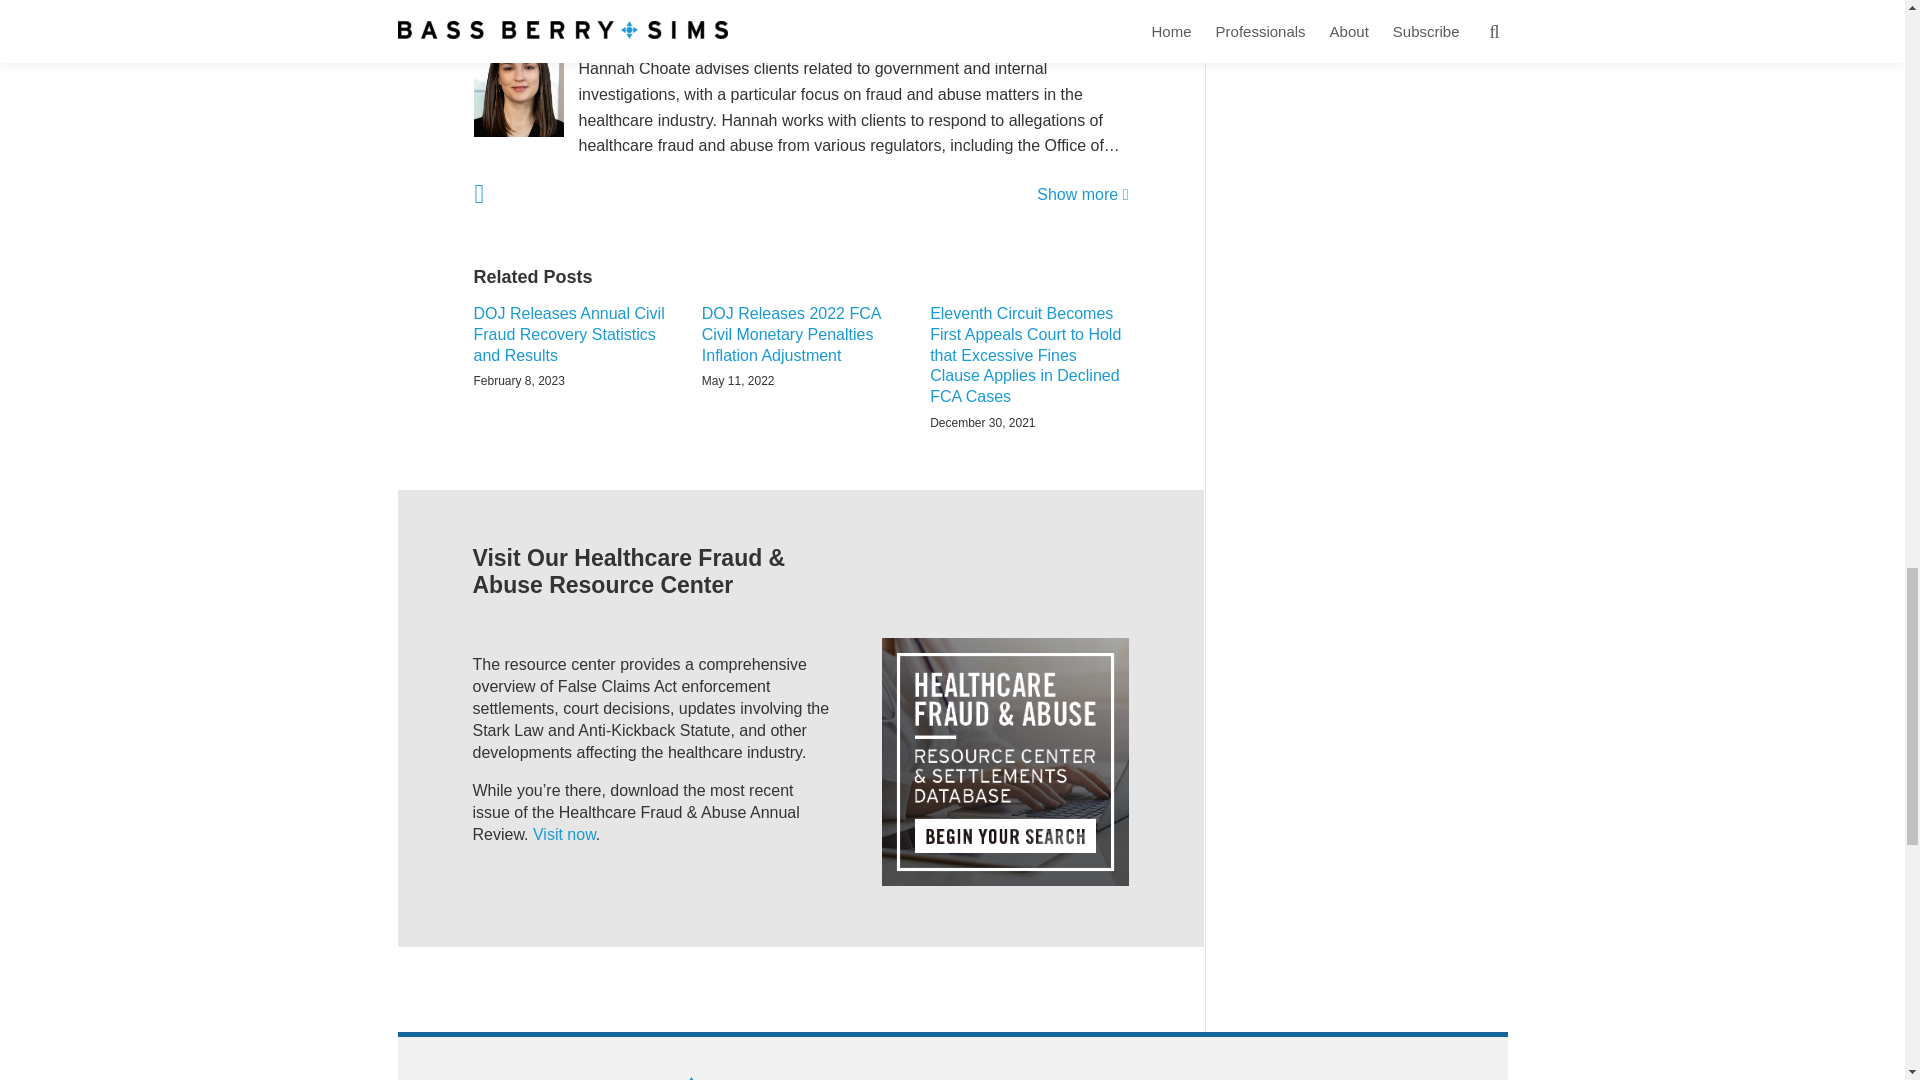 The width and height of the screenshot is (1920, 1080). Describe the element at coordinates (1082, 194) in the screenshot. I see `Show more` at that location.